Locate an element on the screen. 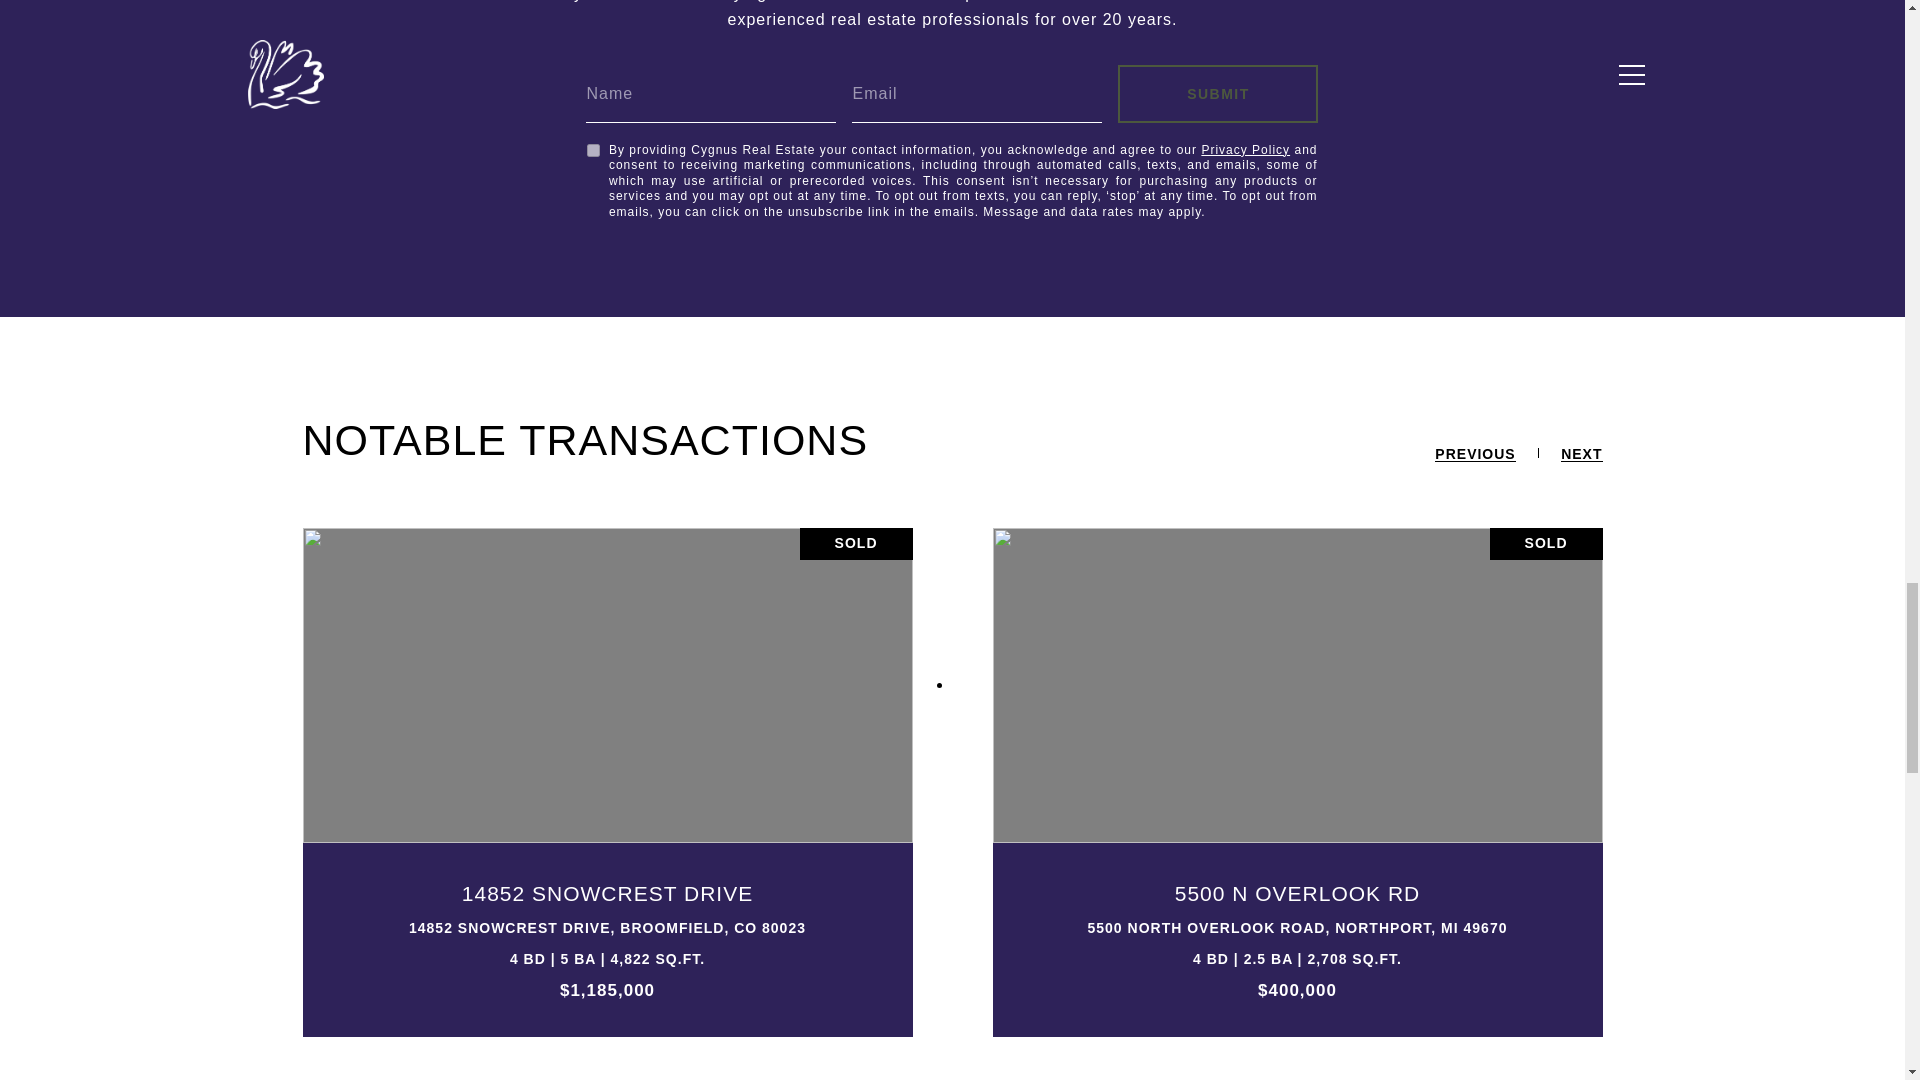 This screenshot has height=1080, width=1920. SUBMIT is located at coordinates (1217, 94).